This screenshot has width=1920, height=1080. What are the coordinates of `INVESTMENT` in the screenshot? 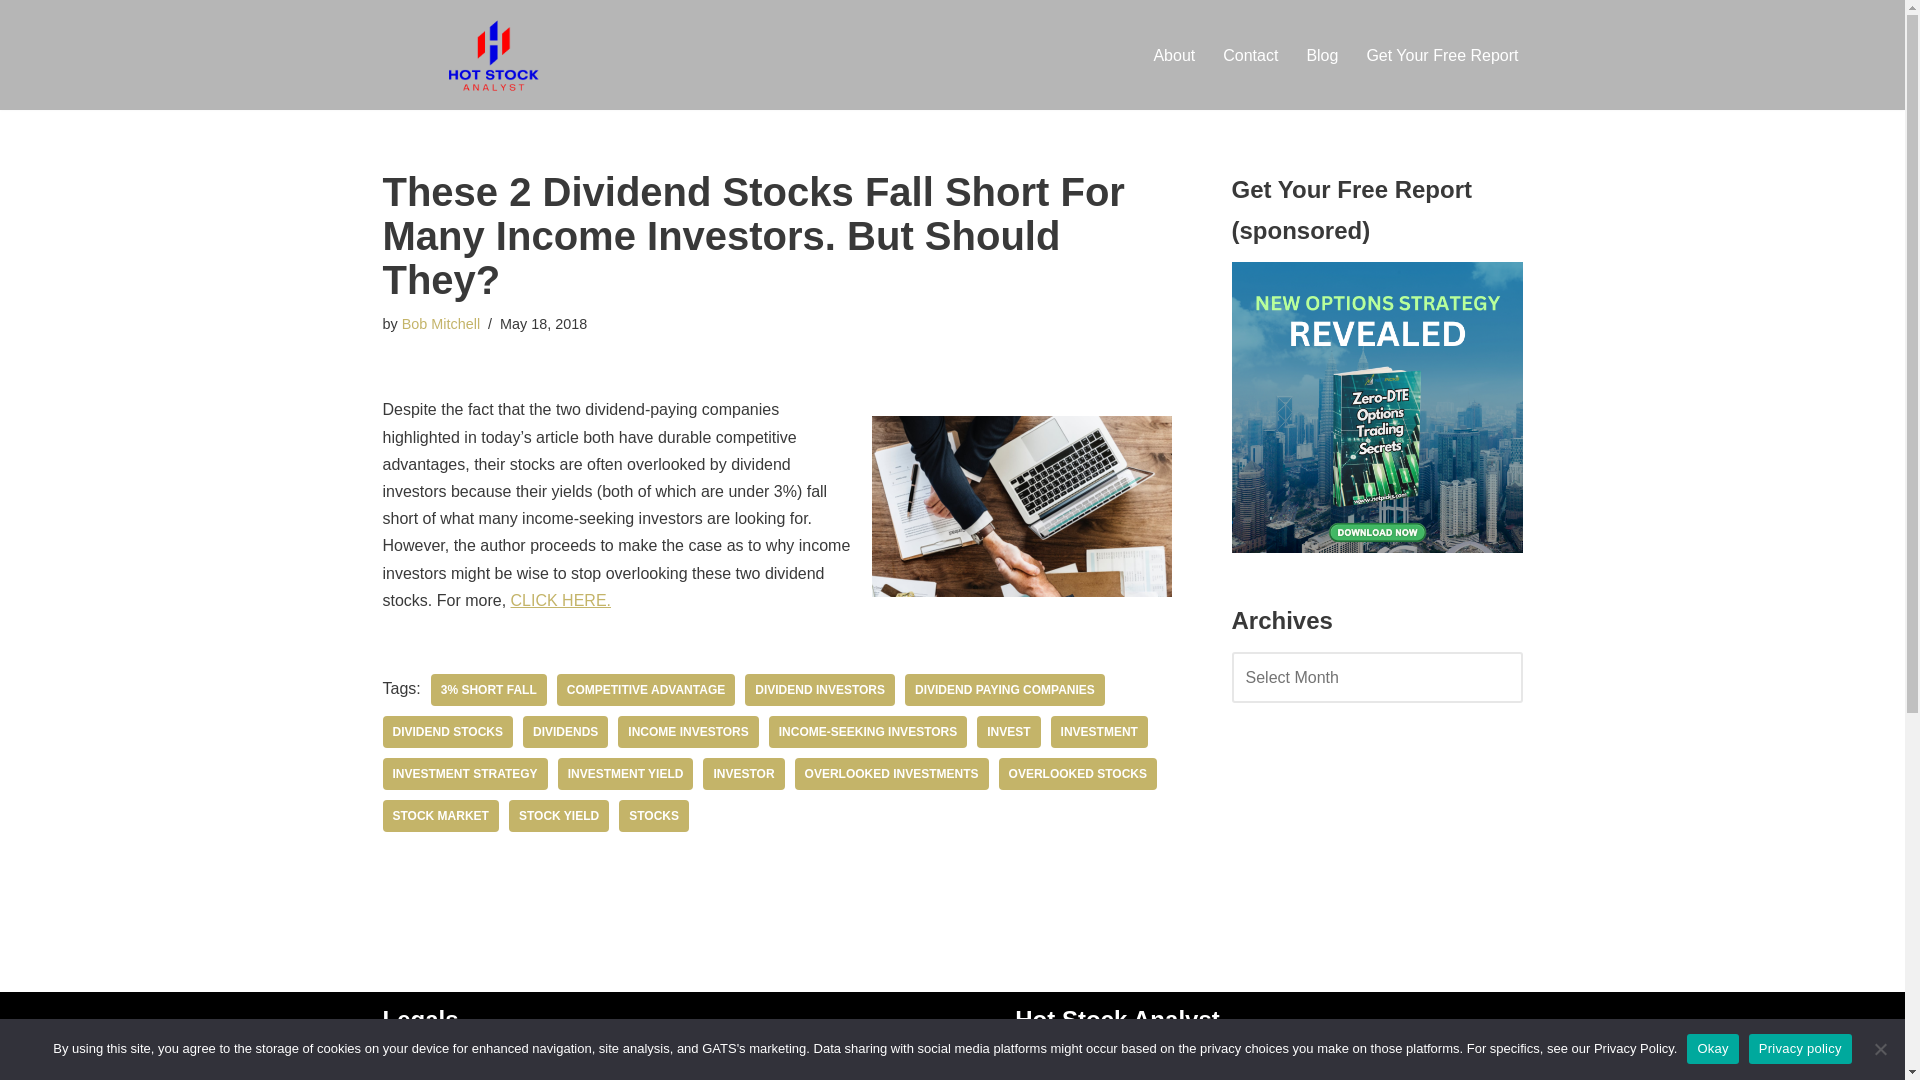 It's located at (1099, 732).